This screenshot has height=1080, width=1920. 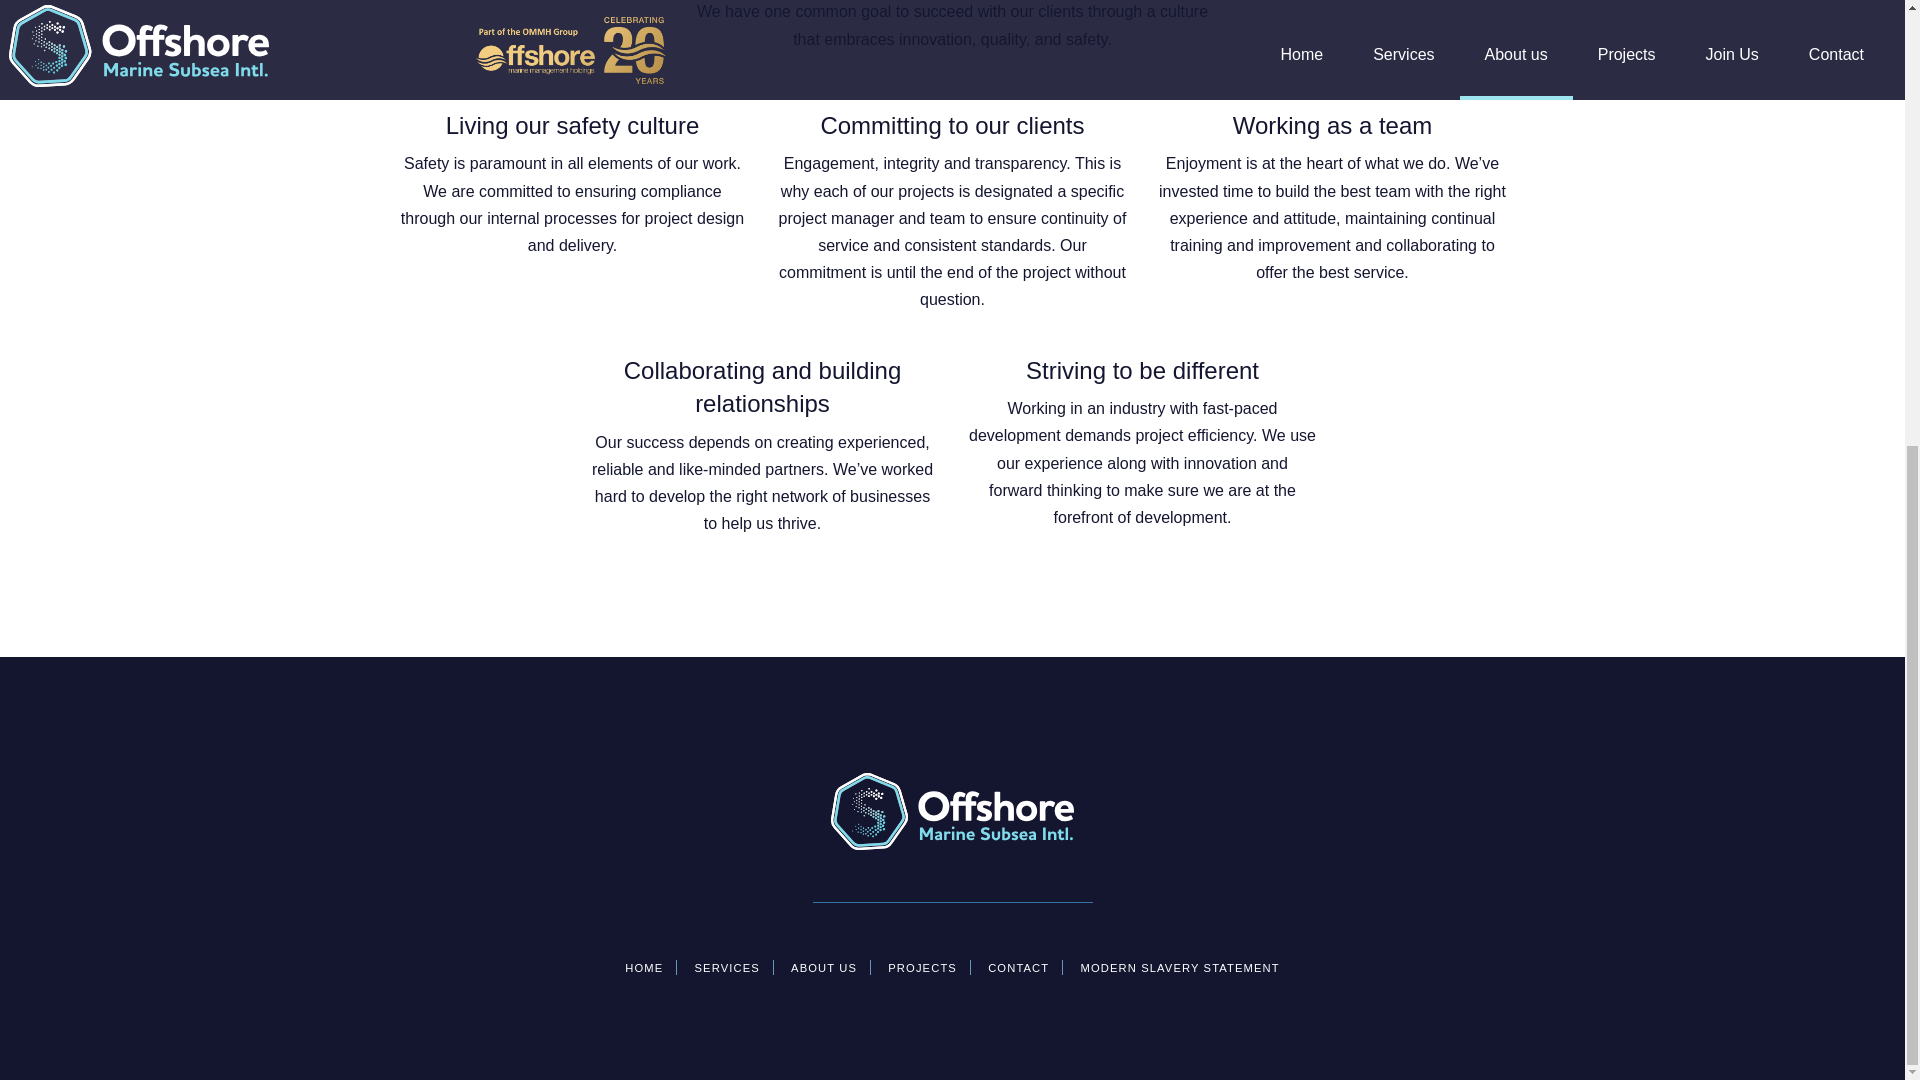 I want to click on MODERN SLAVERY STATEMENT, so click(x=1180, y=968).